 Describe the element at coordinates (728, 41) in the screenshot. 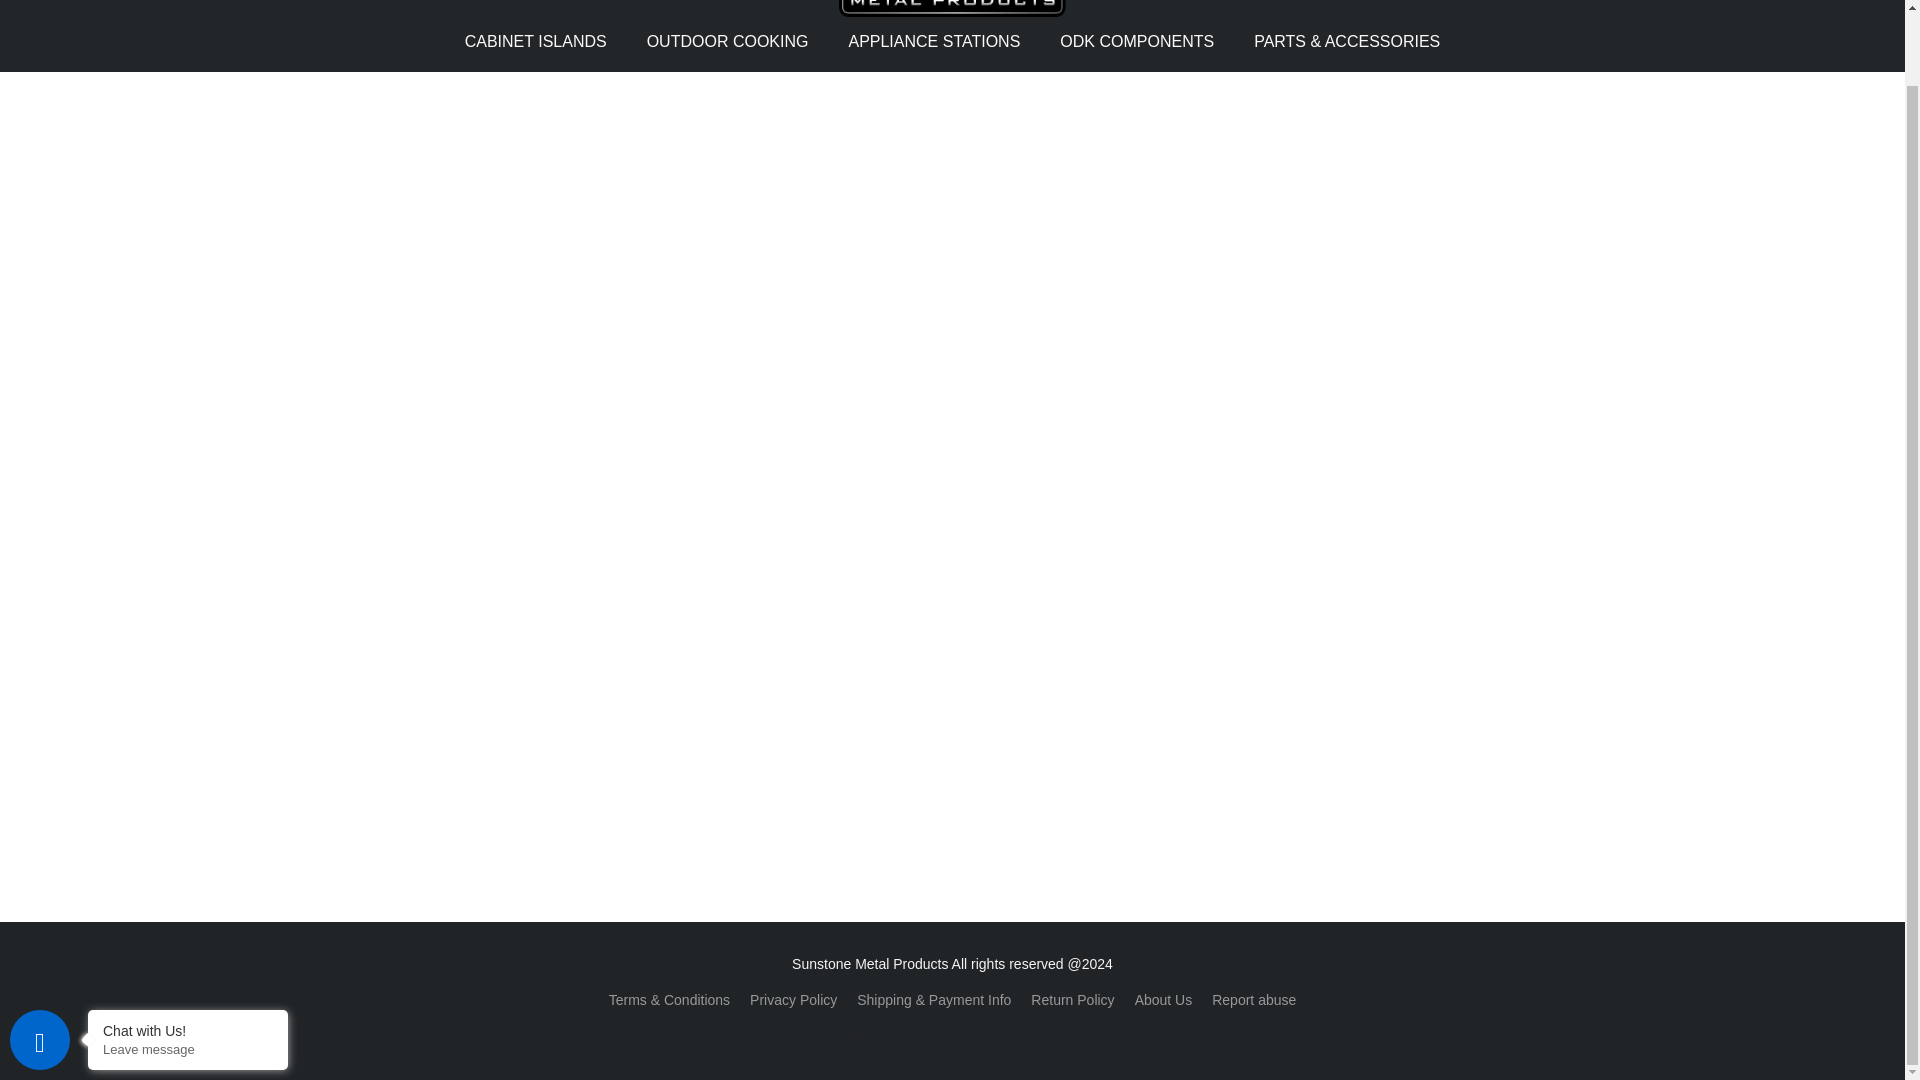

I see `OUTDOOR COOKING` at that location.